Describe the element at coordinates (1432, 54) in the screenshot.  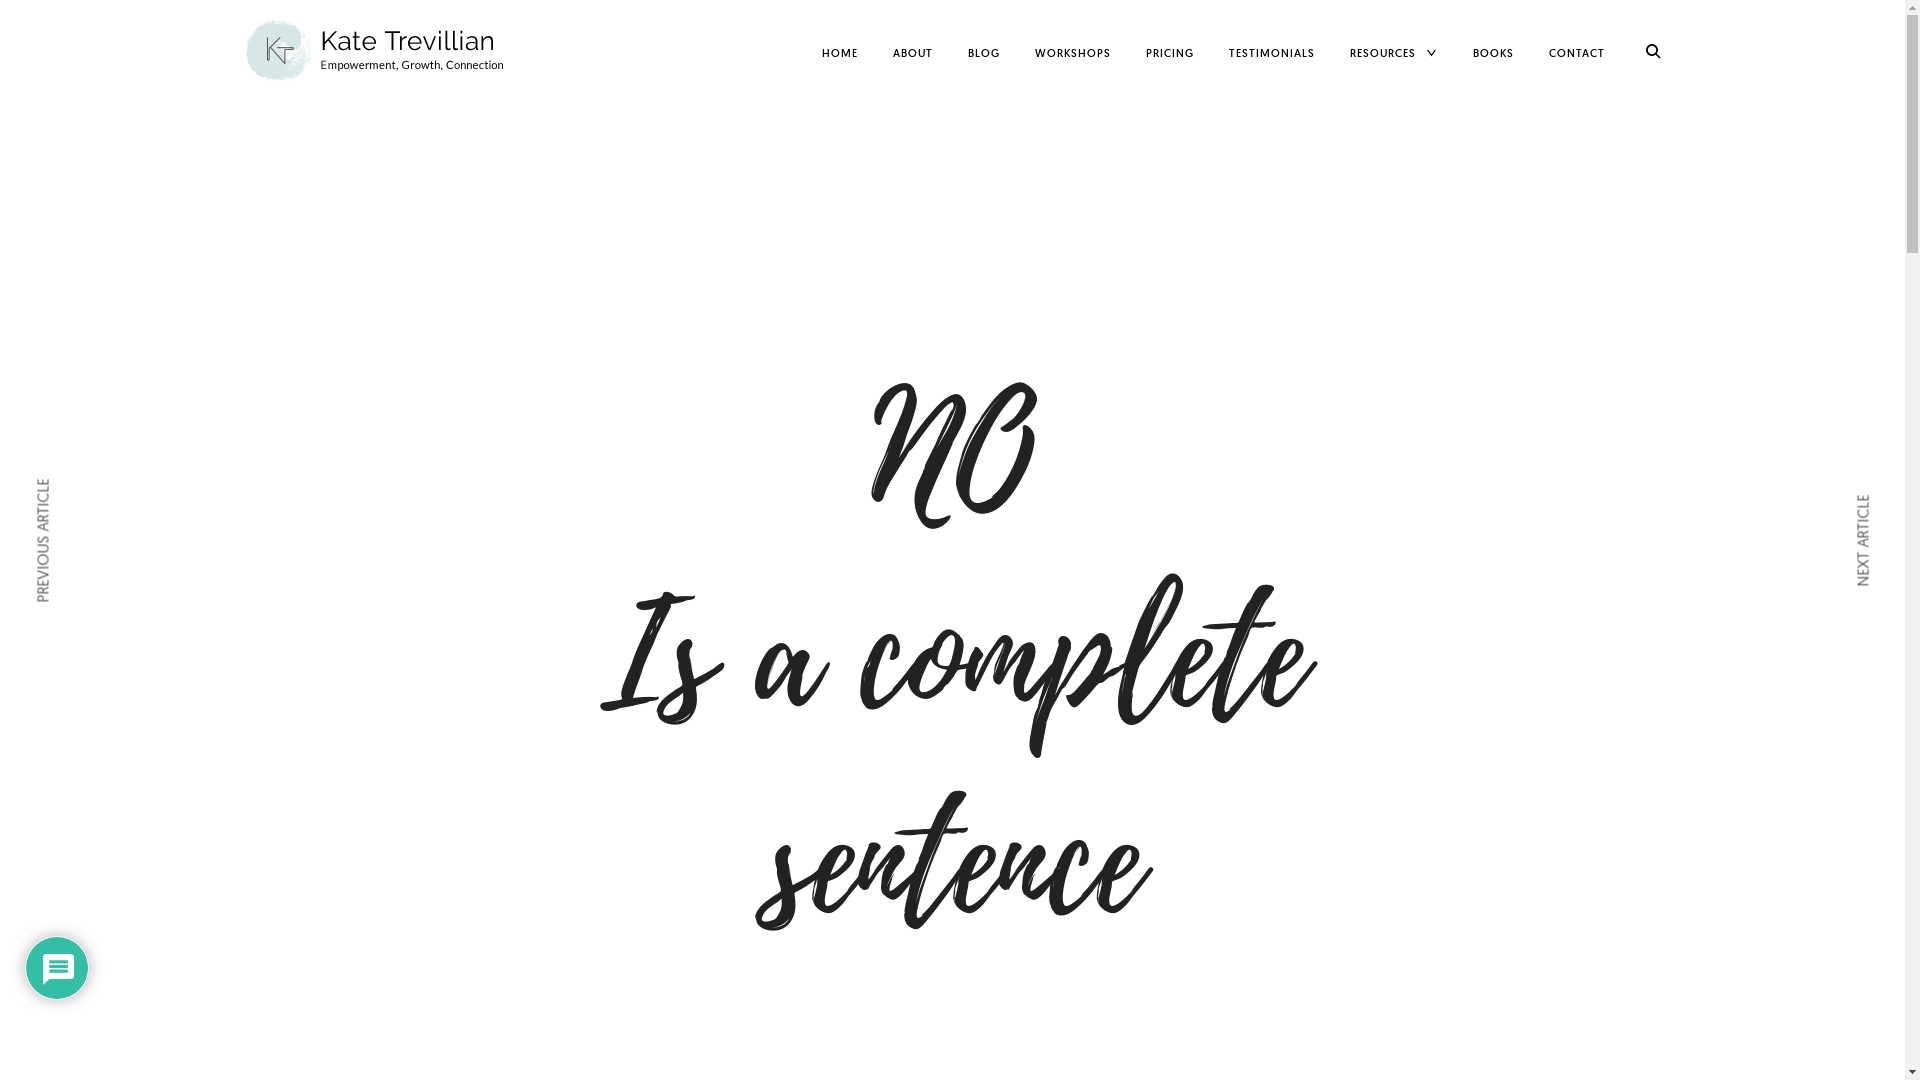
I see `toggle child menu` at that location.